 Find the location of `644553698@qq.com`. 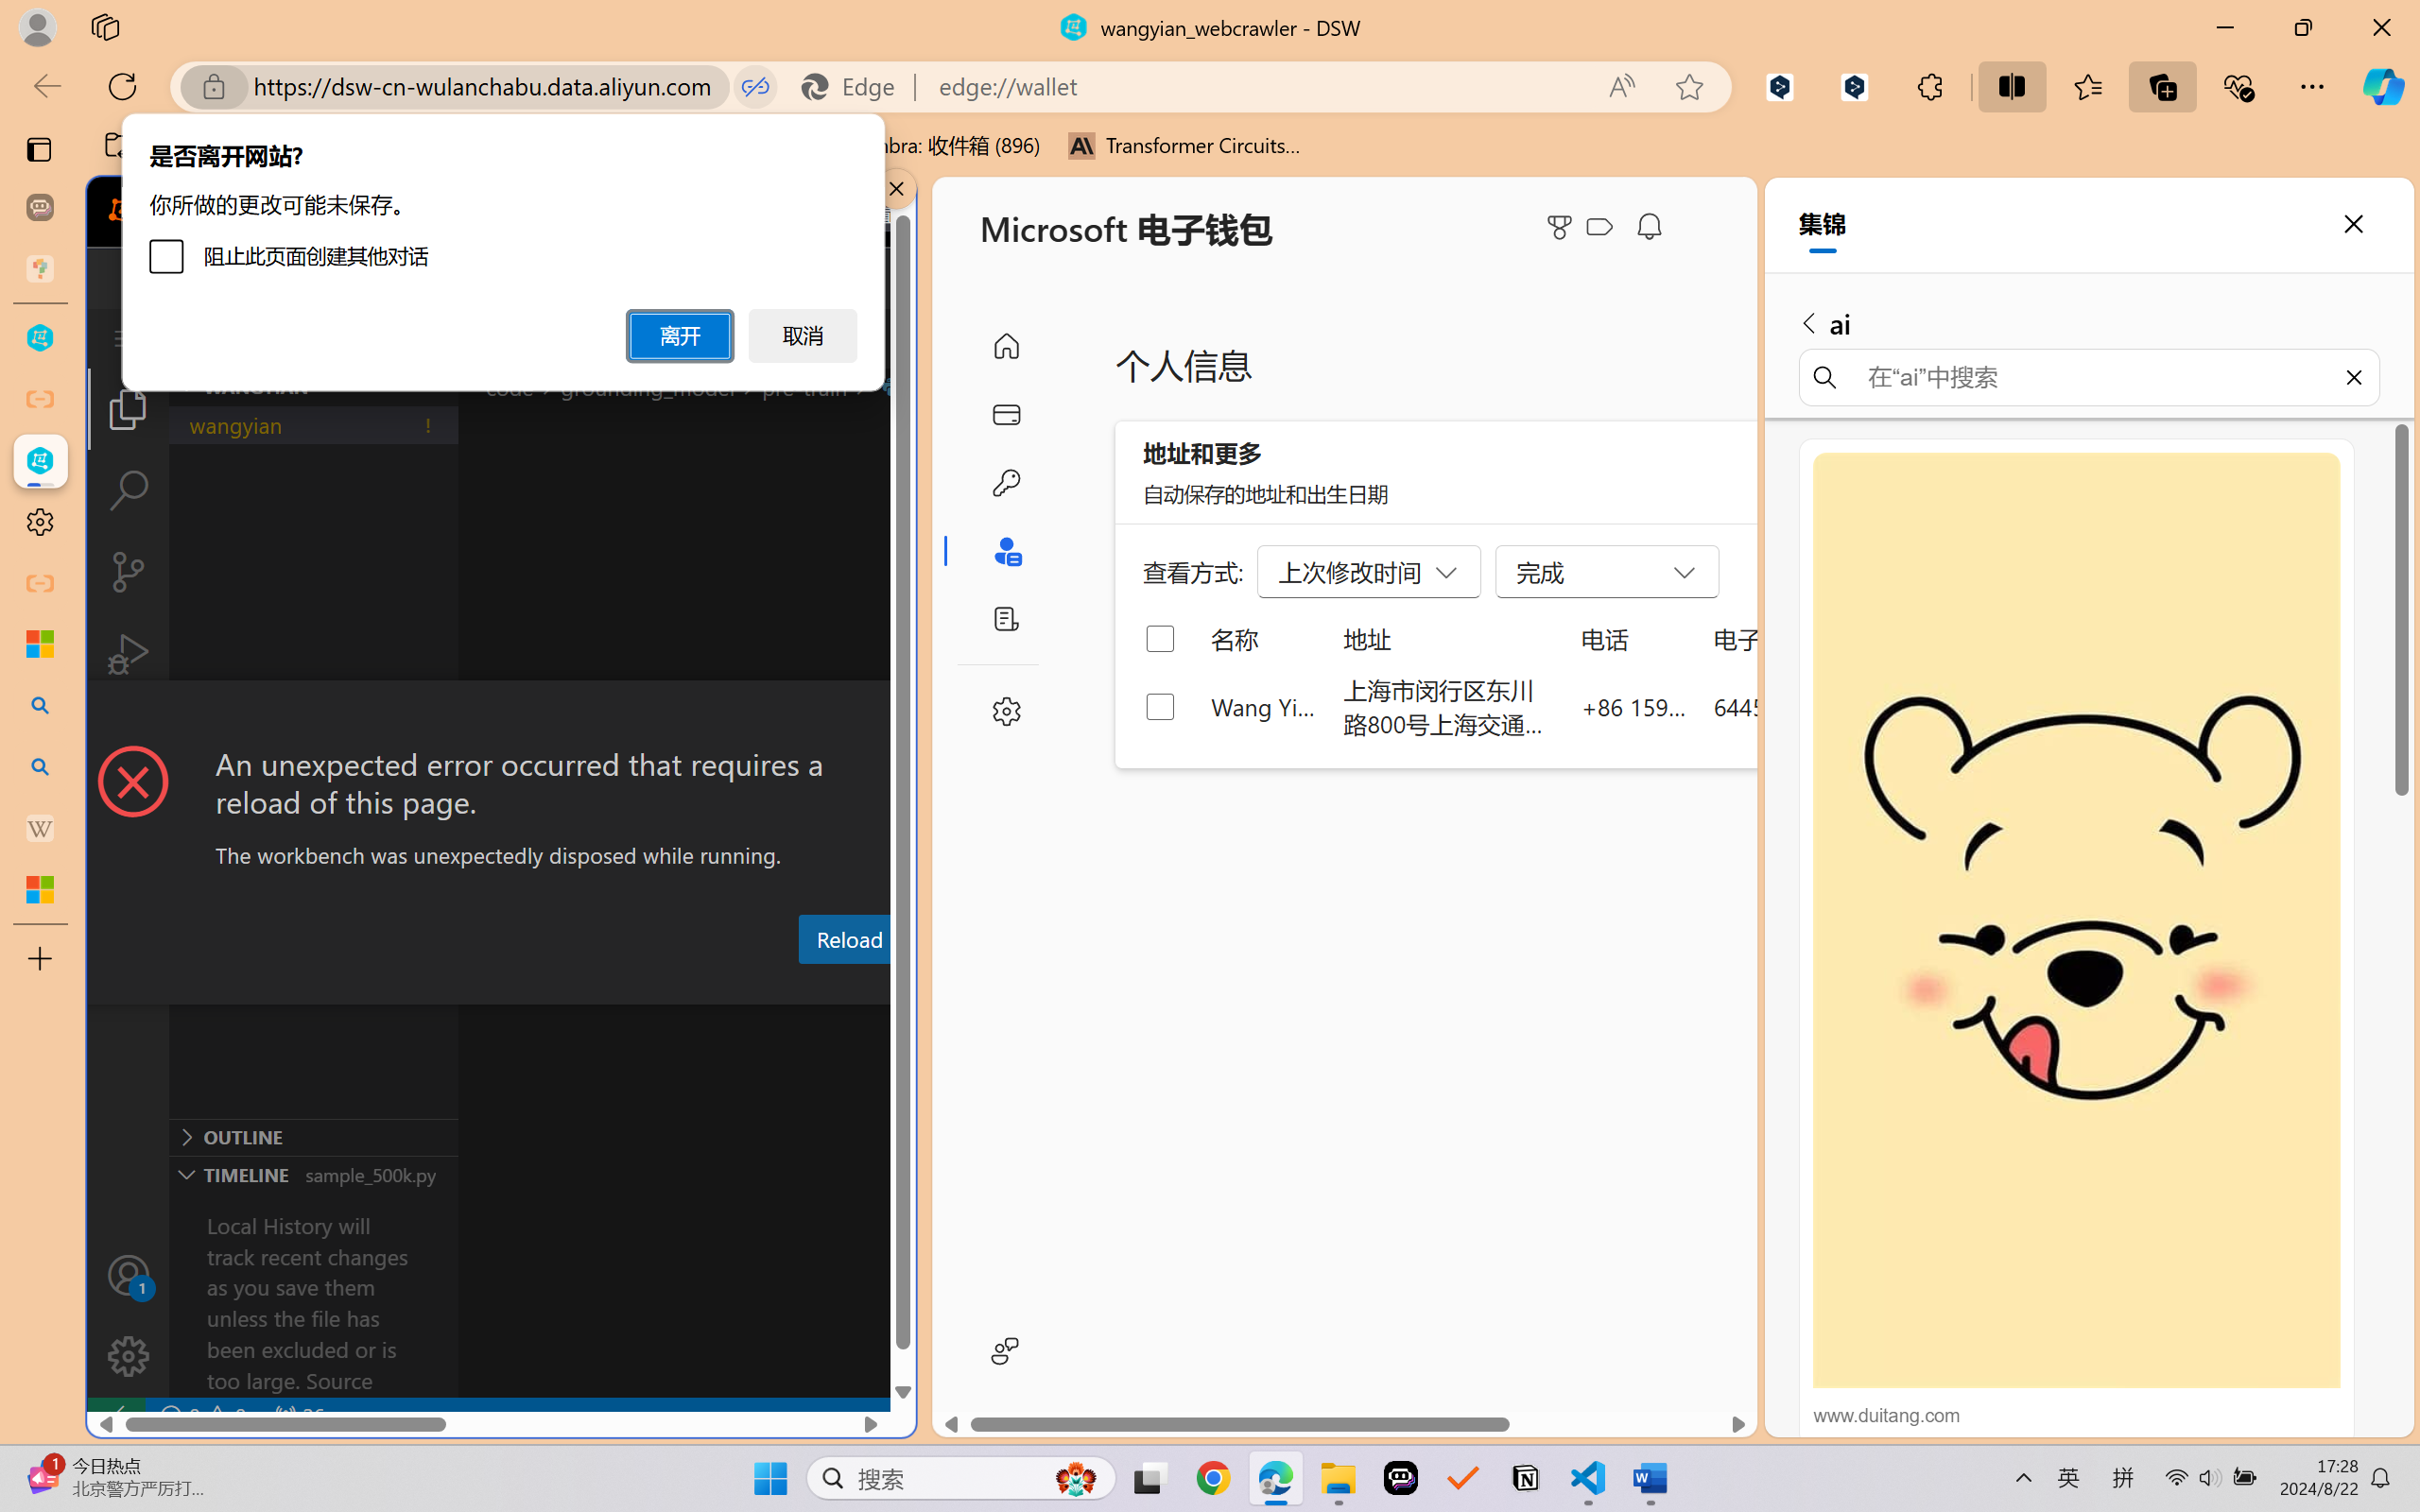

644553698@qq.com is located at coordinates (1819, 706).